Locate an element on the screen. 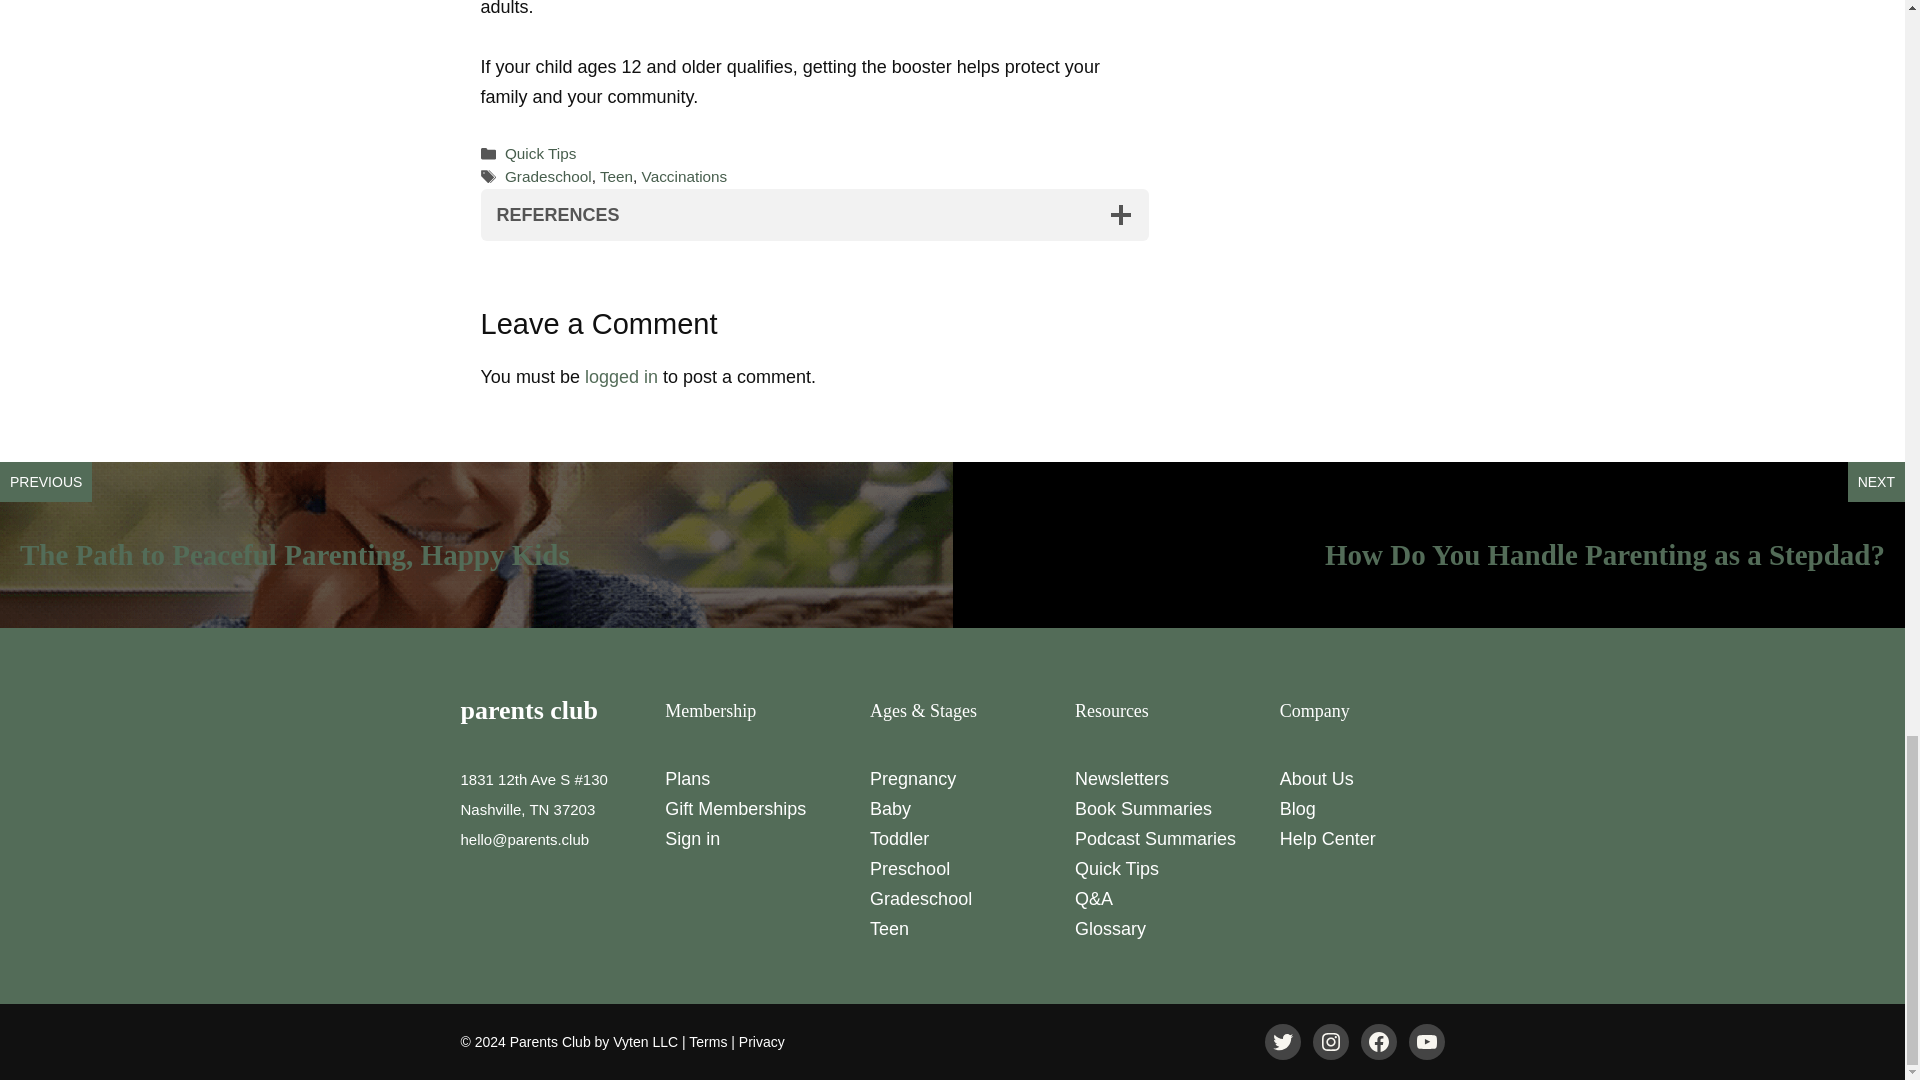 This screenshot has height=1080, width=1920. logged in is located at coordinates (622, 376).